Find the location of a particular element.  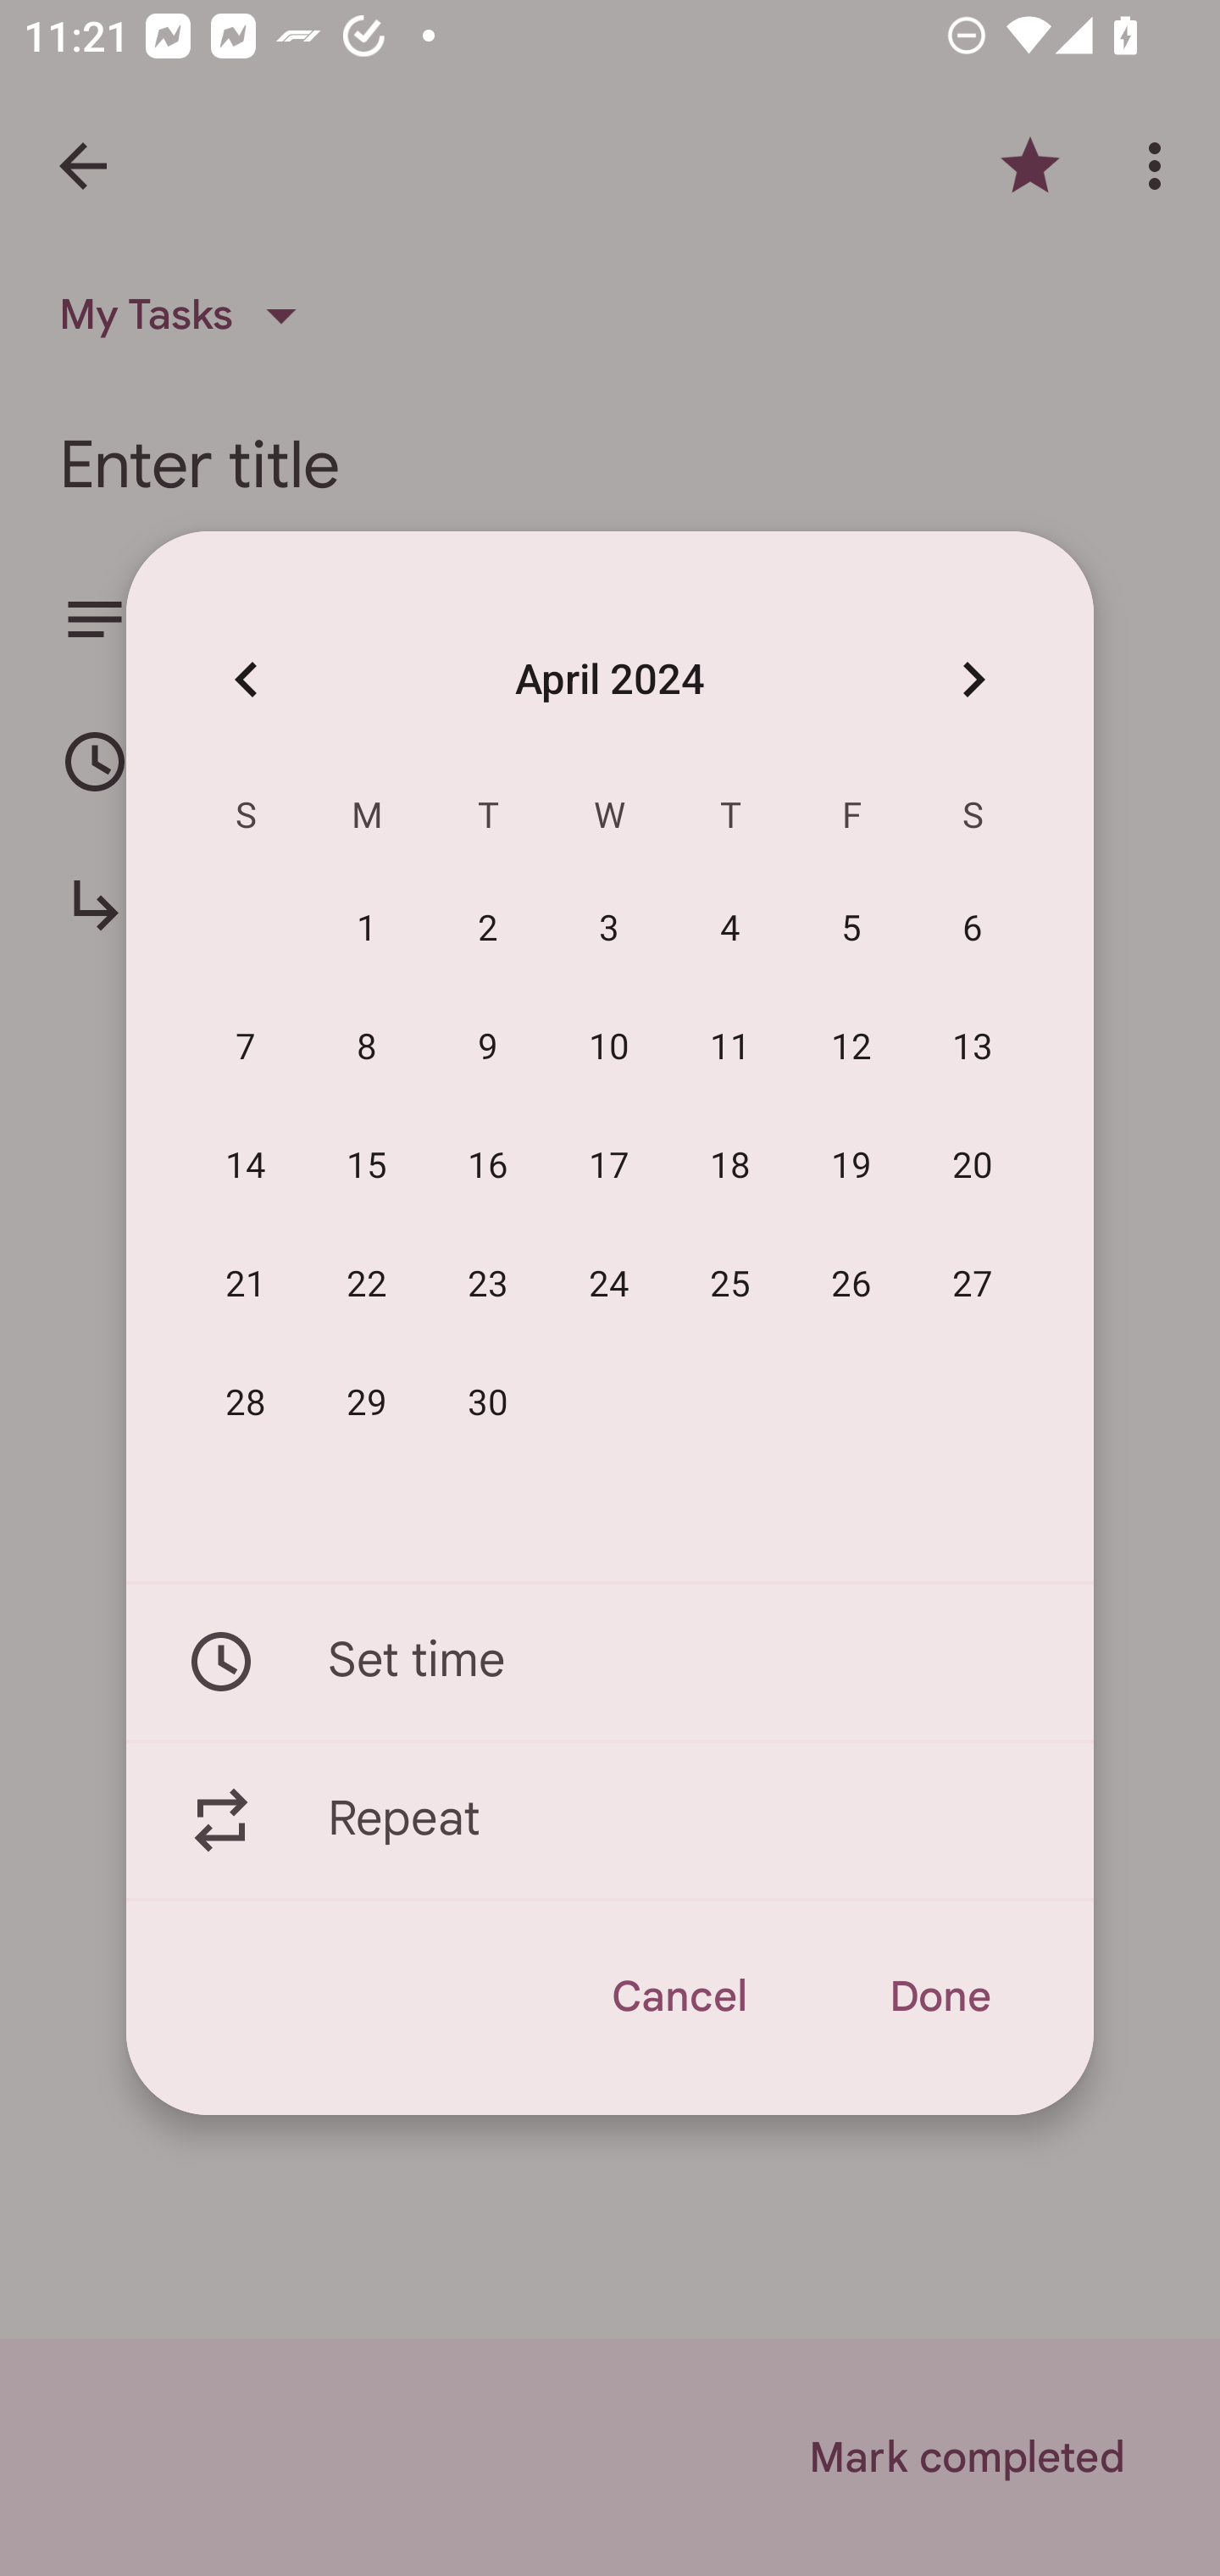

1 01 April 2024 is located at coordinates (367, 930).